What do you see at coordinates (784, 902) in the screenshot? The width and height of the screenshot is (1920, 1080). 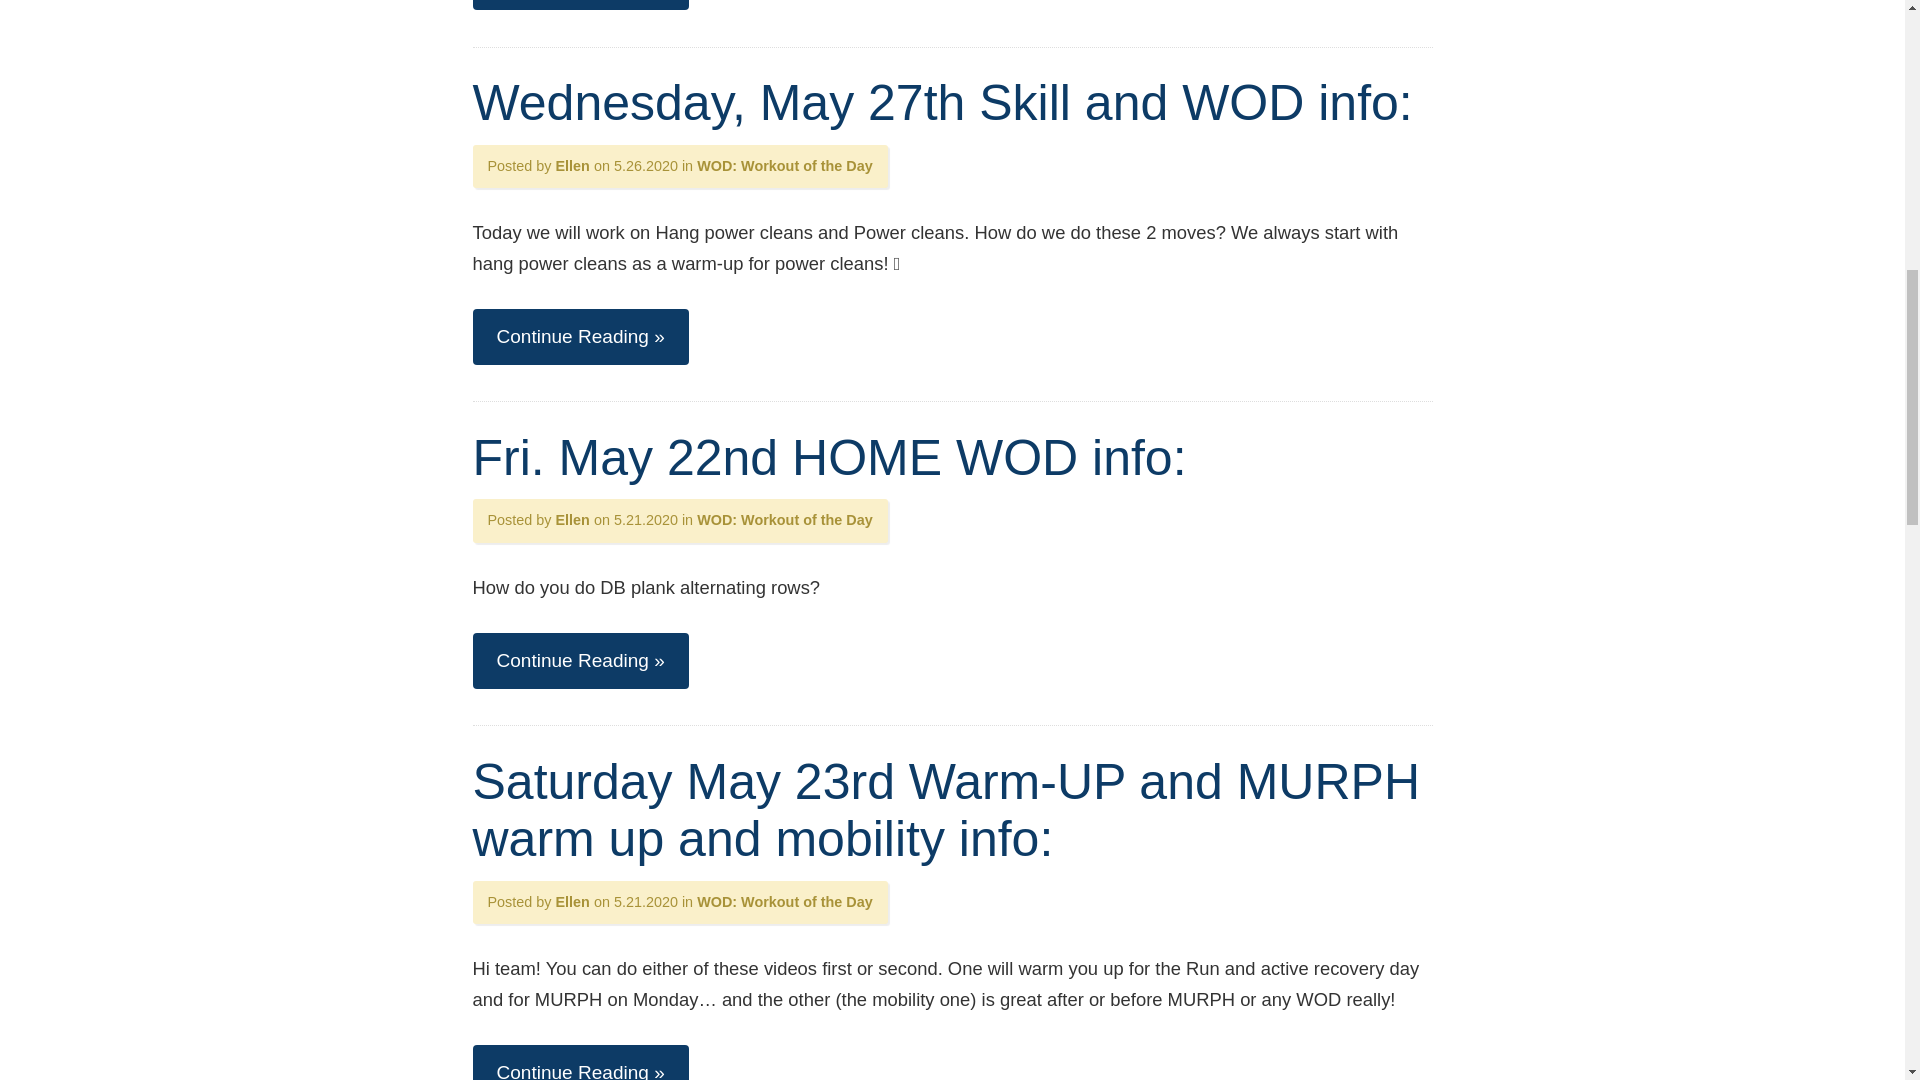 I see `WOD: Workout of the Day` at bounding box center [784, 902].